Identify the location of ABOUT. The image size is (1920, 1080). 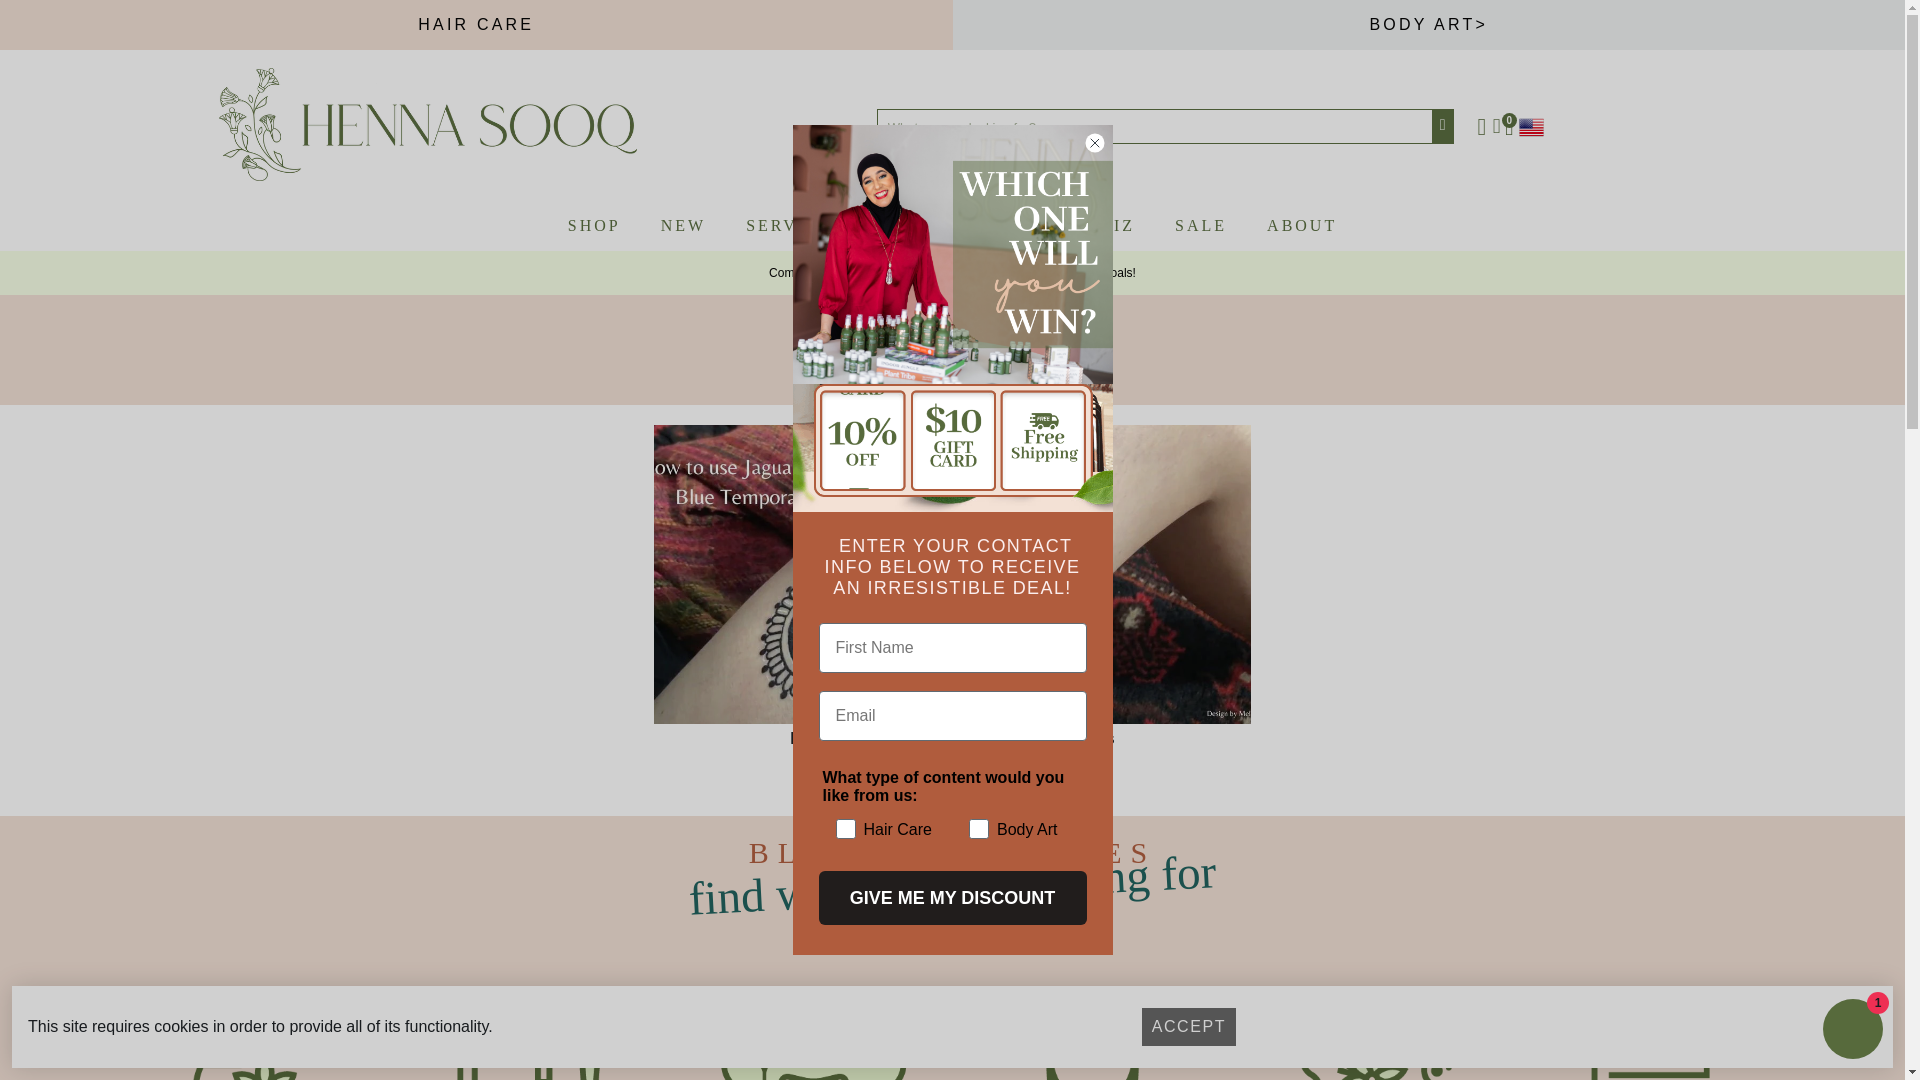
(1302, 225).